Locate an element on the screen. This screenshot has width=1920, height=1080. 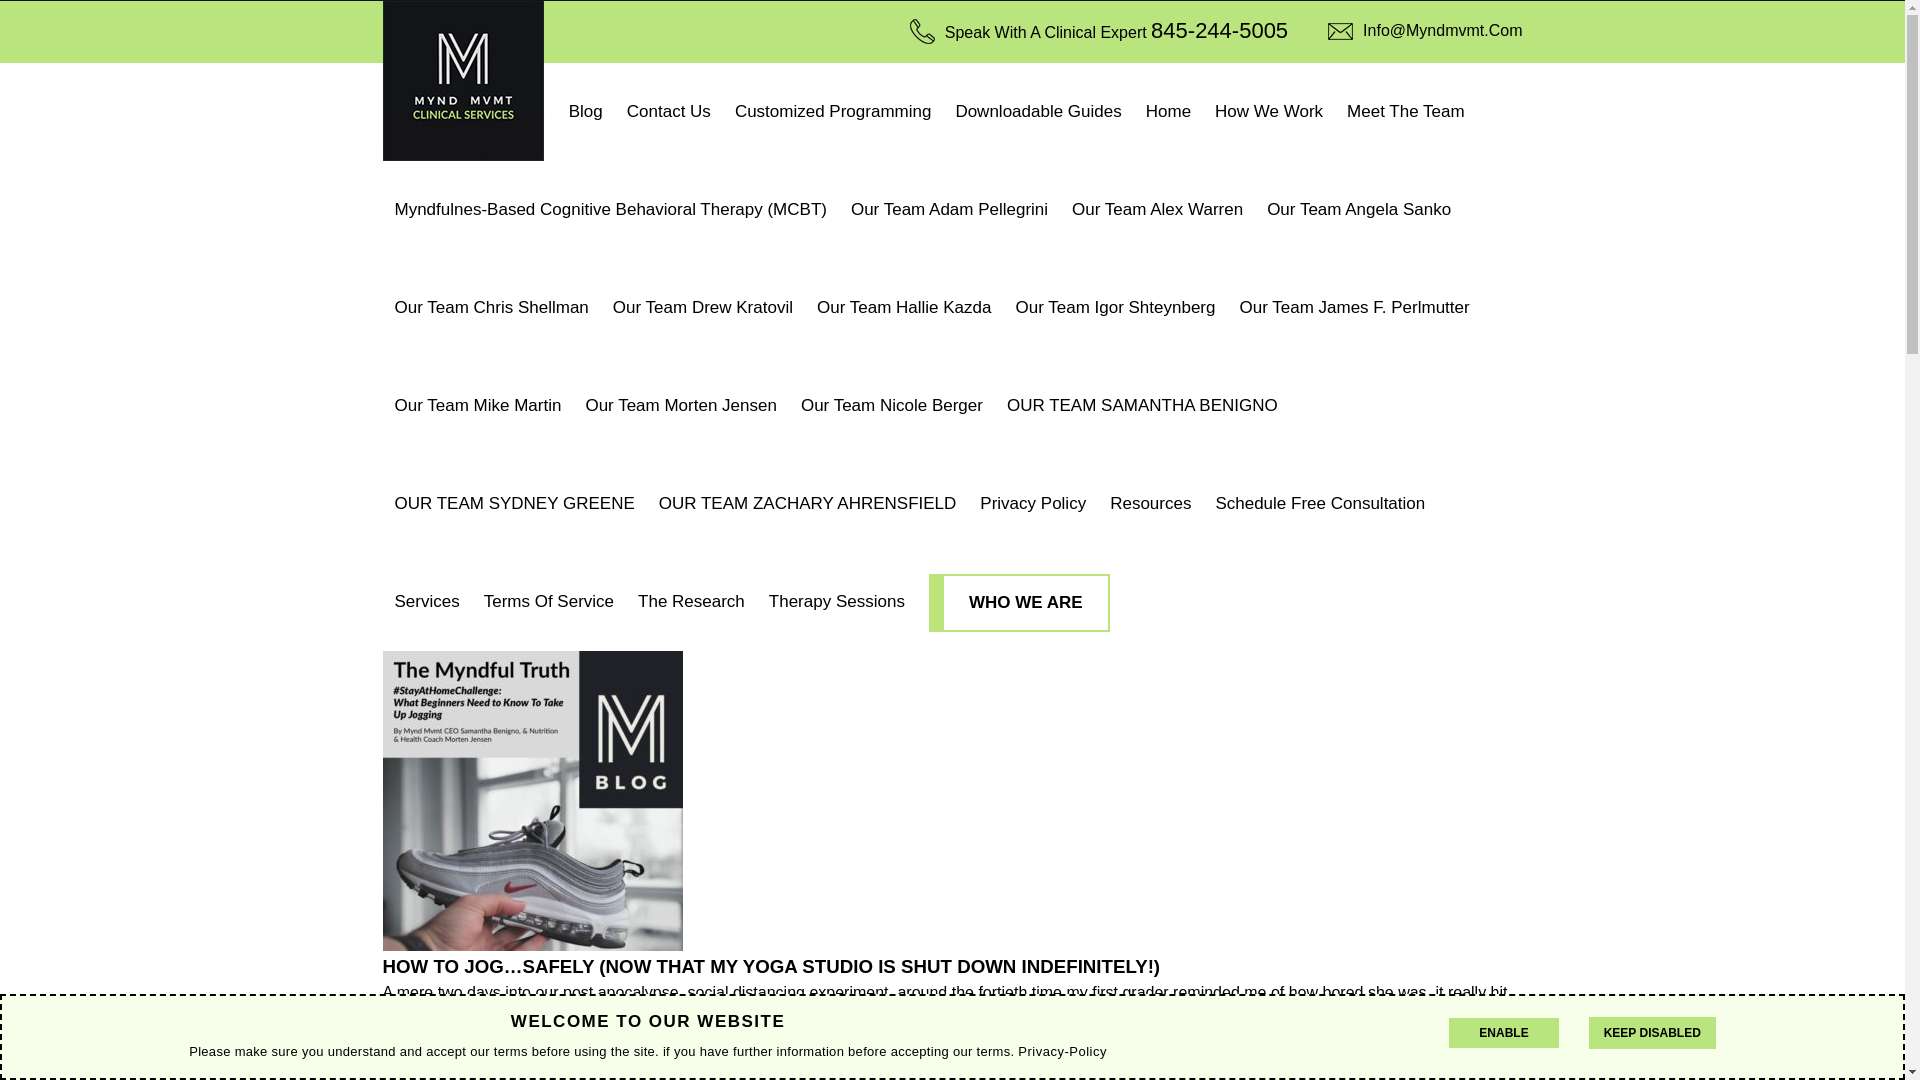
Therapy Sessions is located at coordinates (836, 602).